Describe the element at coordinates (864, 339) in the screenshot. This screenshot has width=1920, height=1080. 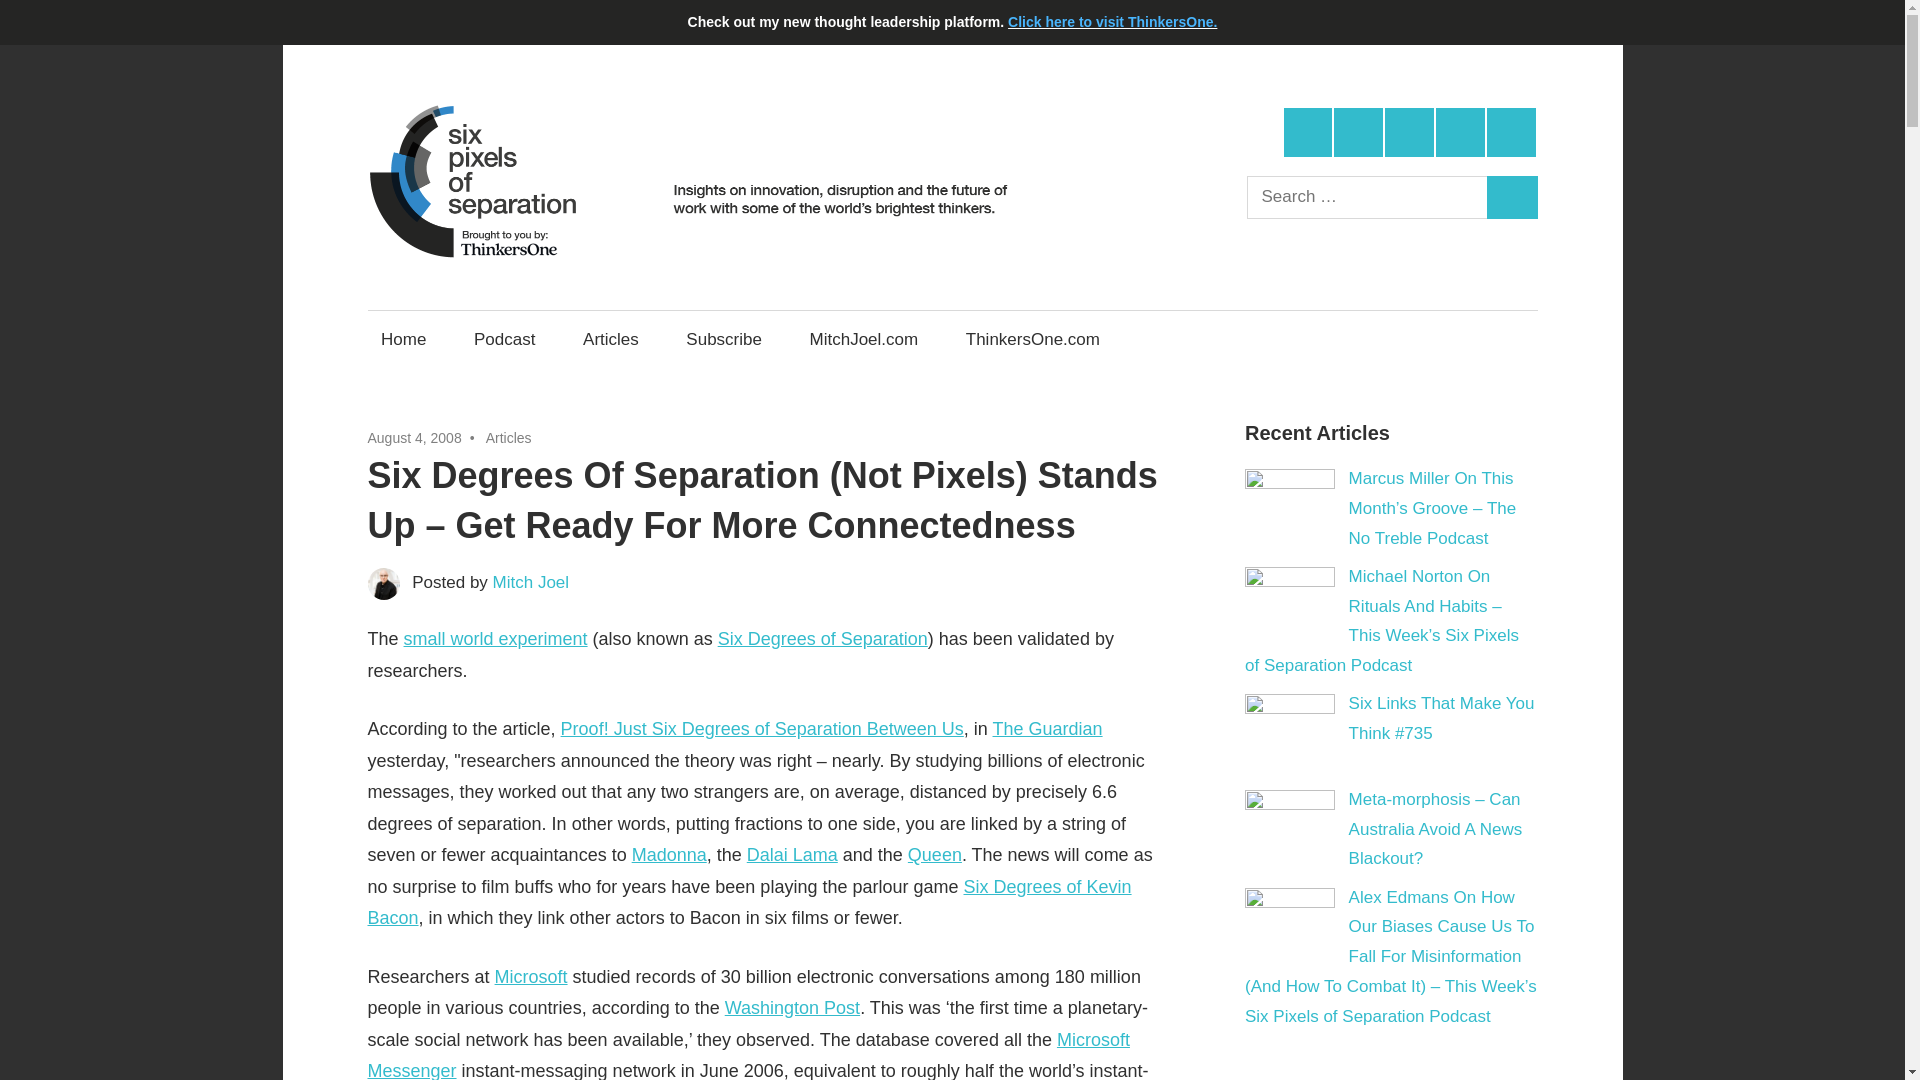
I see `MitchJoel.com` at that location.